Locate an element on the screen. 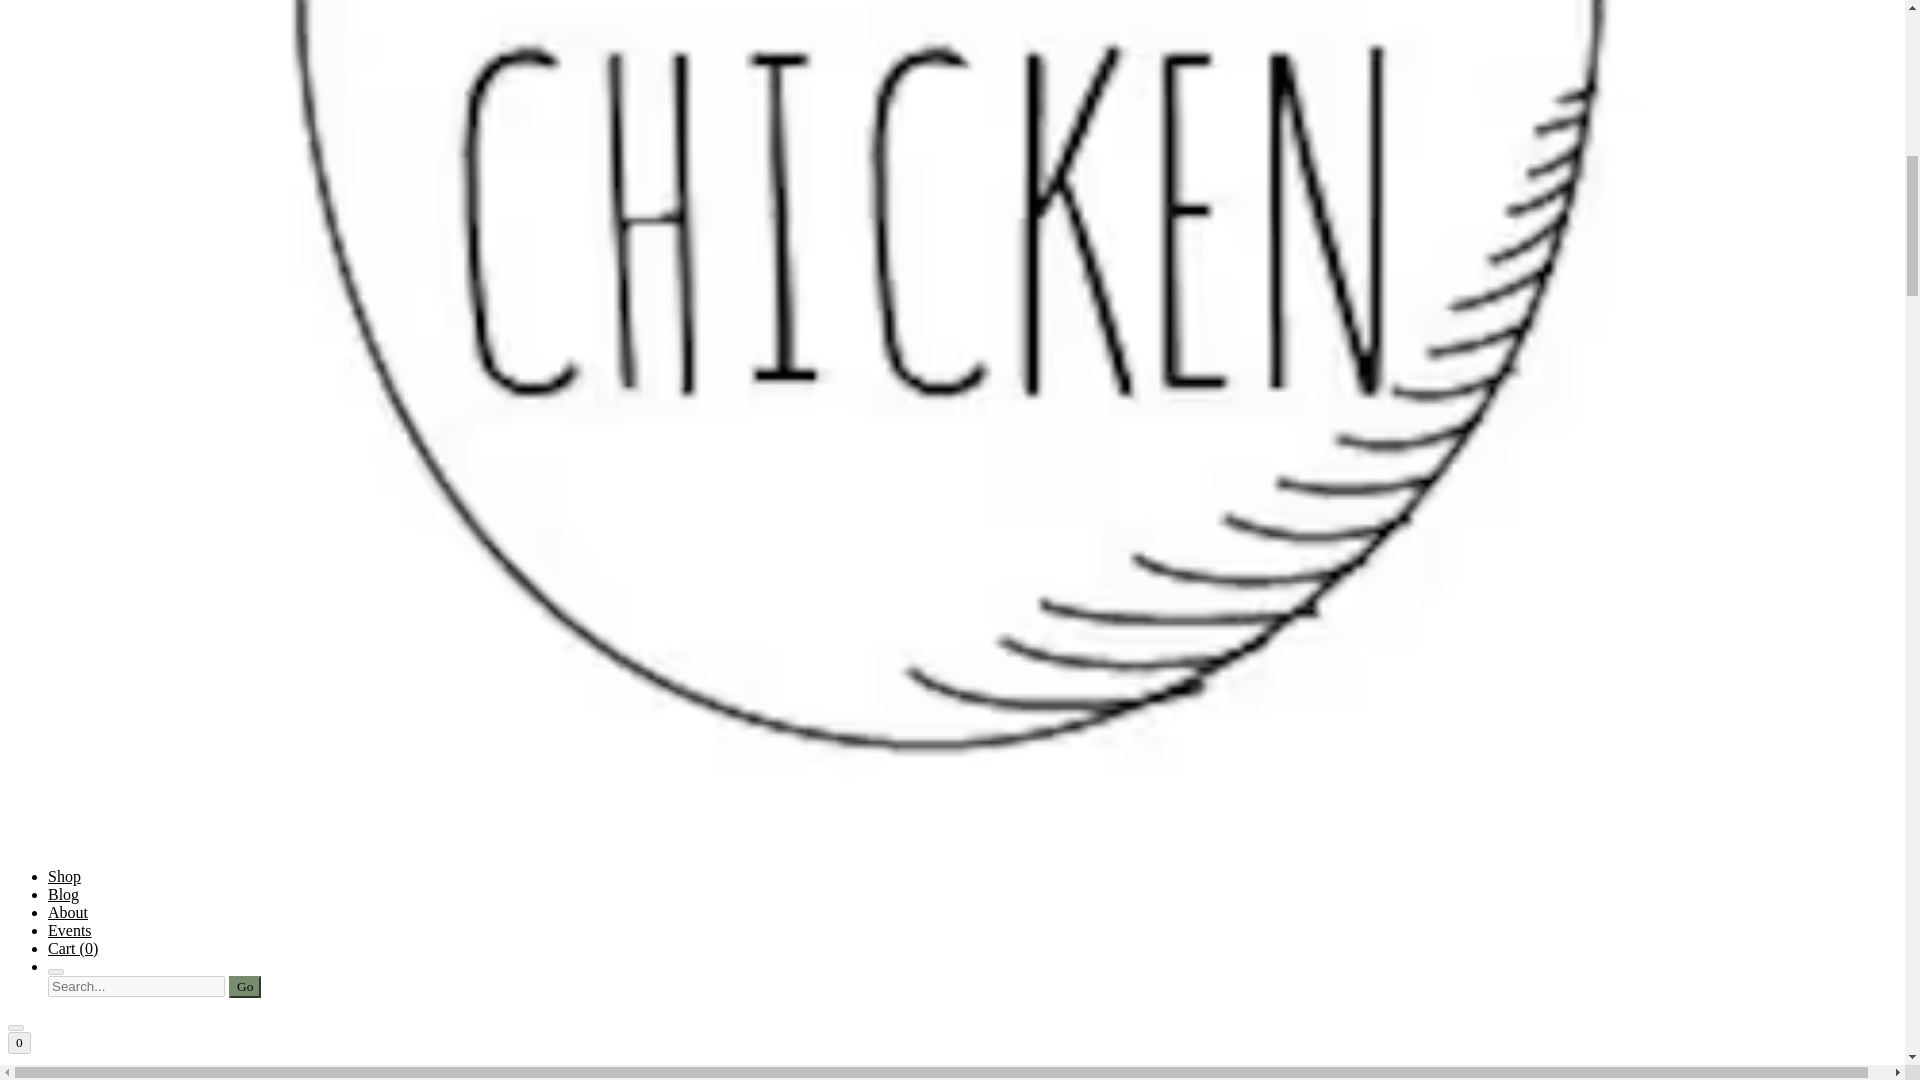 The image size is (1920, 1080). About is located at coordinates (68, 912).